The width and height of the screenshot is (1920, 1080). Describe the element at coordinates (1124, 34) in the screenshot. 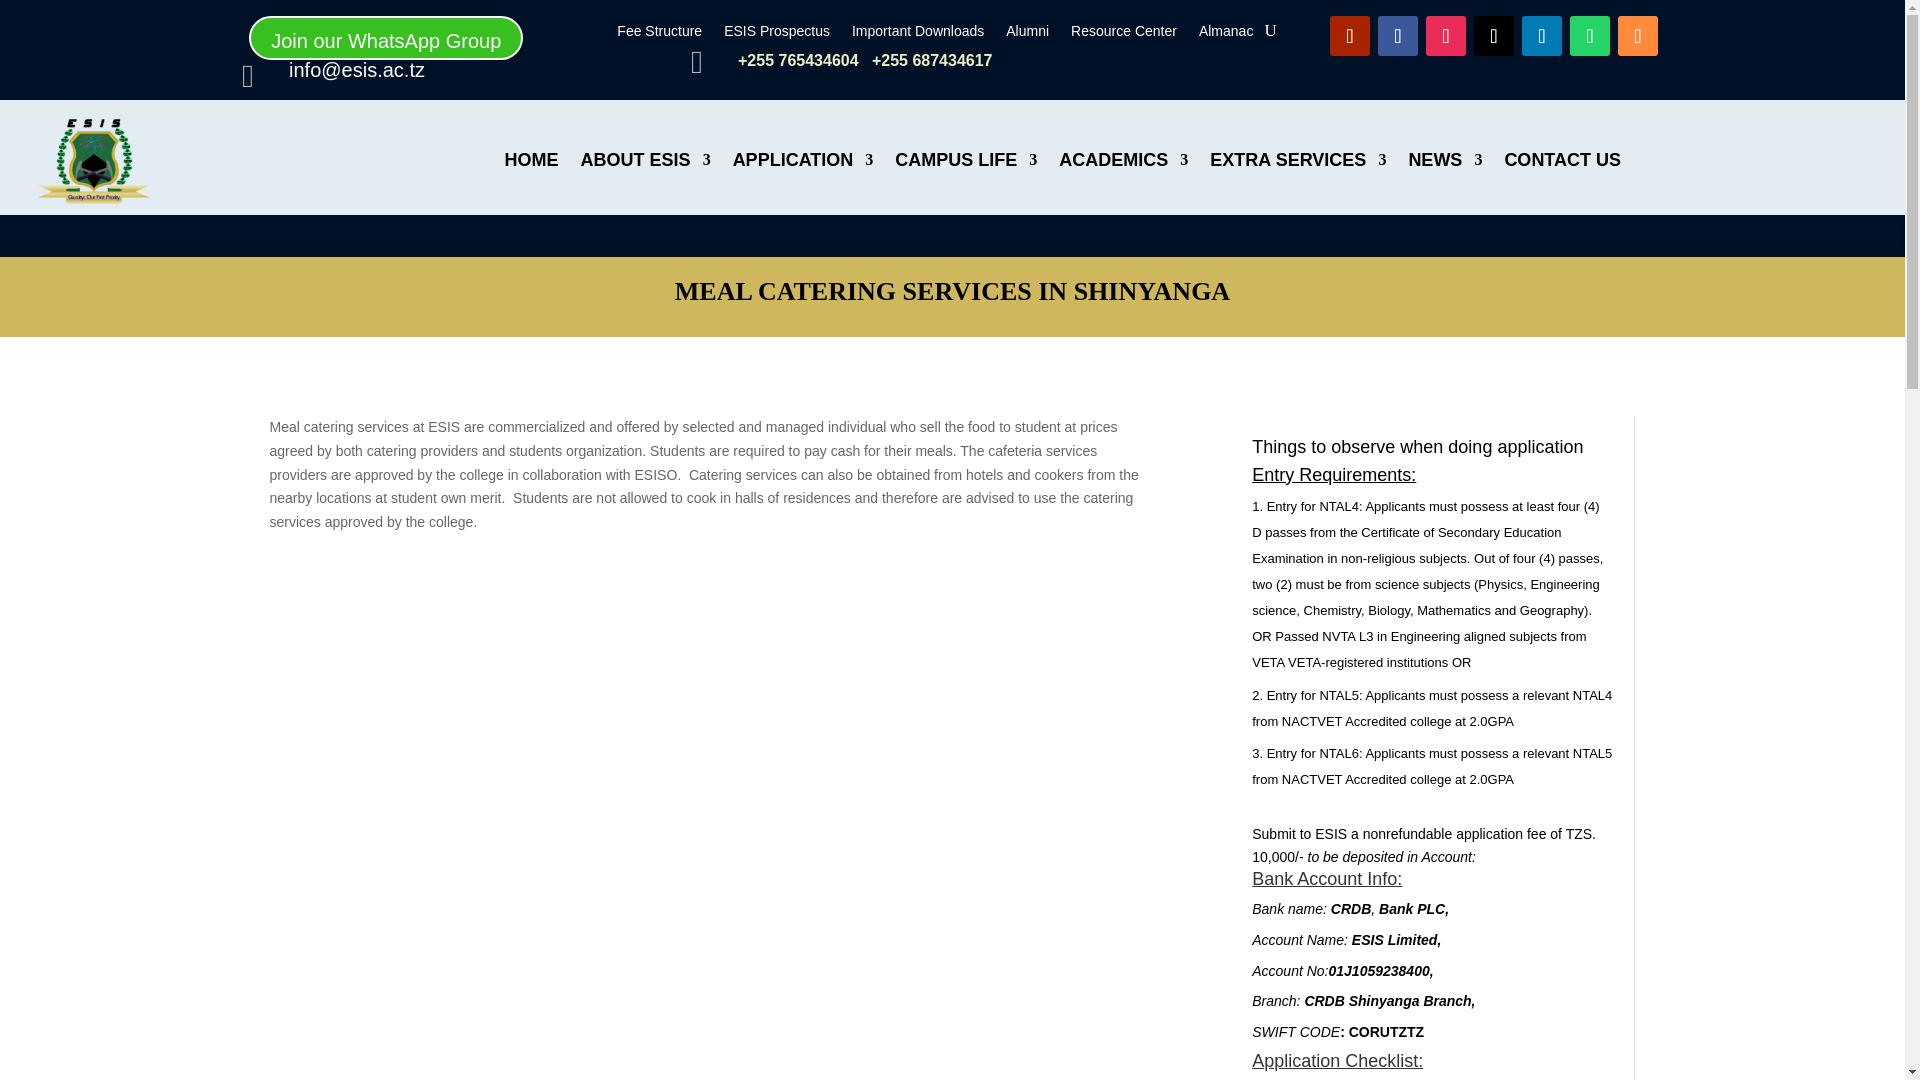

I see `Resource Center` at that location.